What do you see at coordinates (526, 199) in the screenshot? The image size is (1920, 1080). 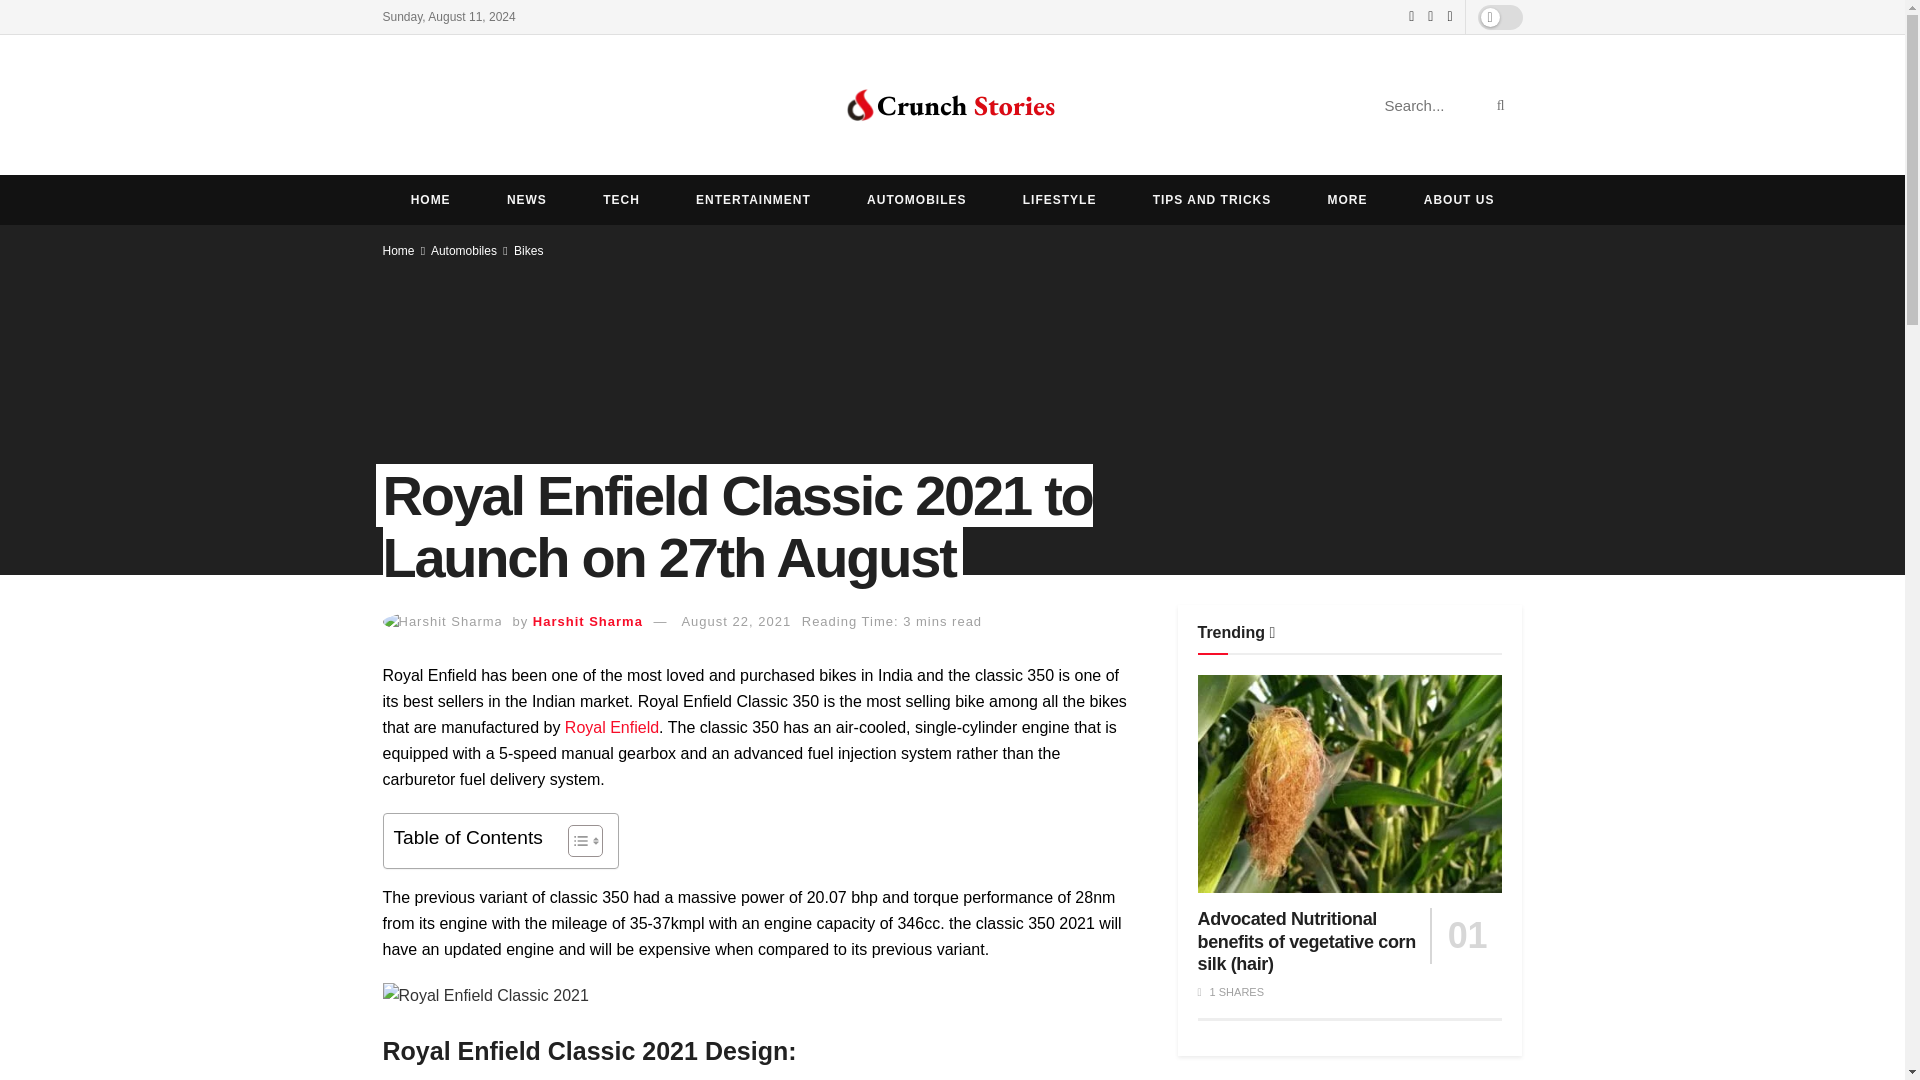 I see `NEWS` at bounding box center [526, 199].